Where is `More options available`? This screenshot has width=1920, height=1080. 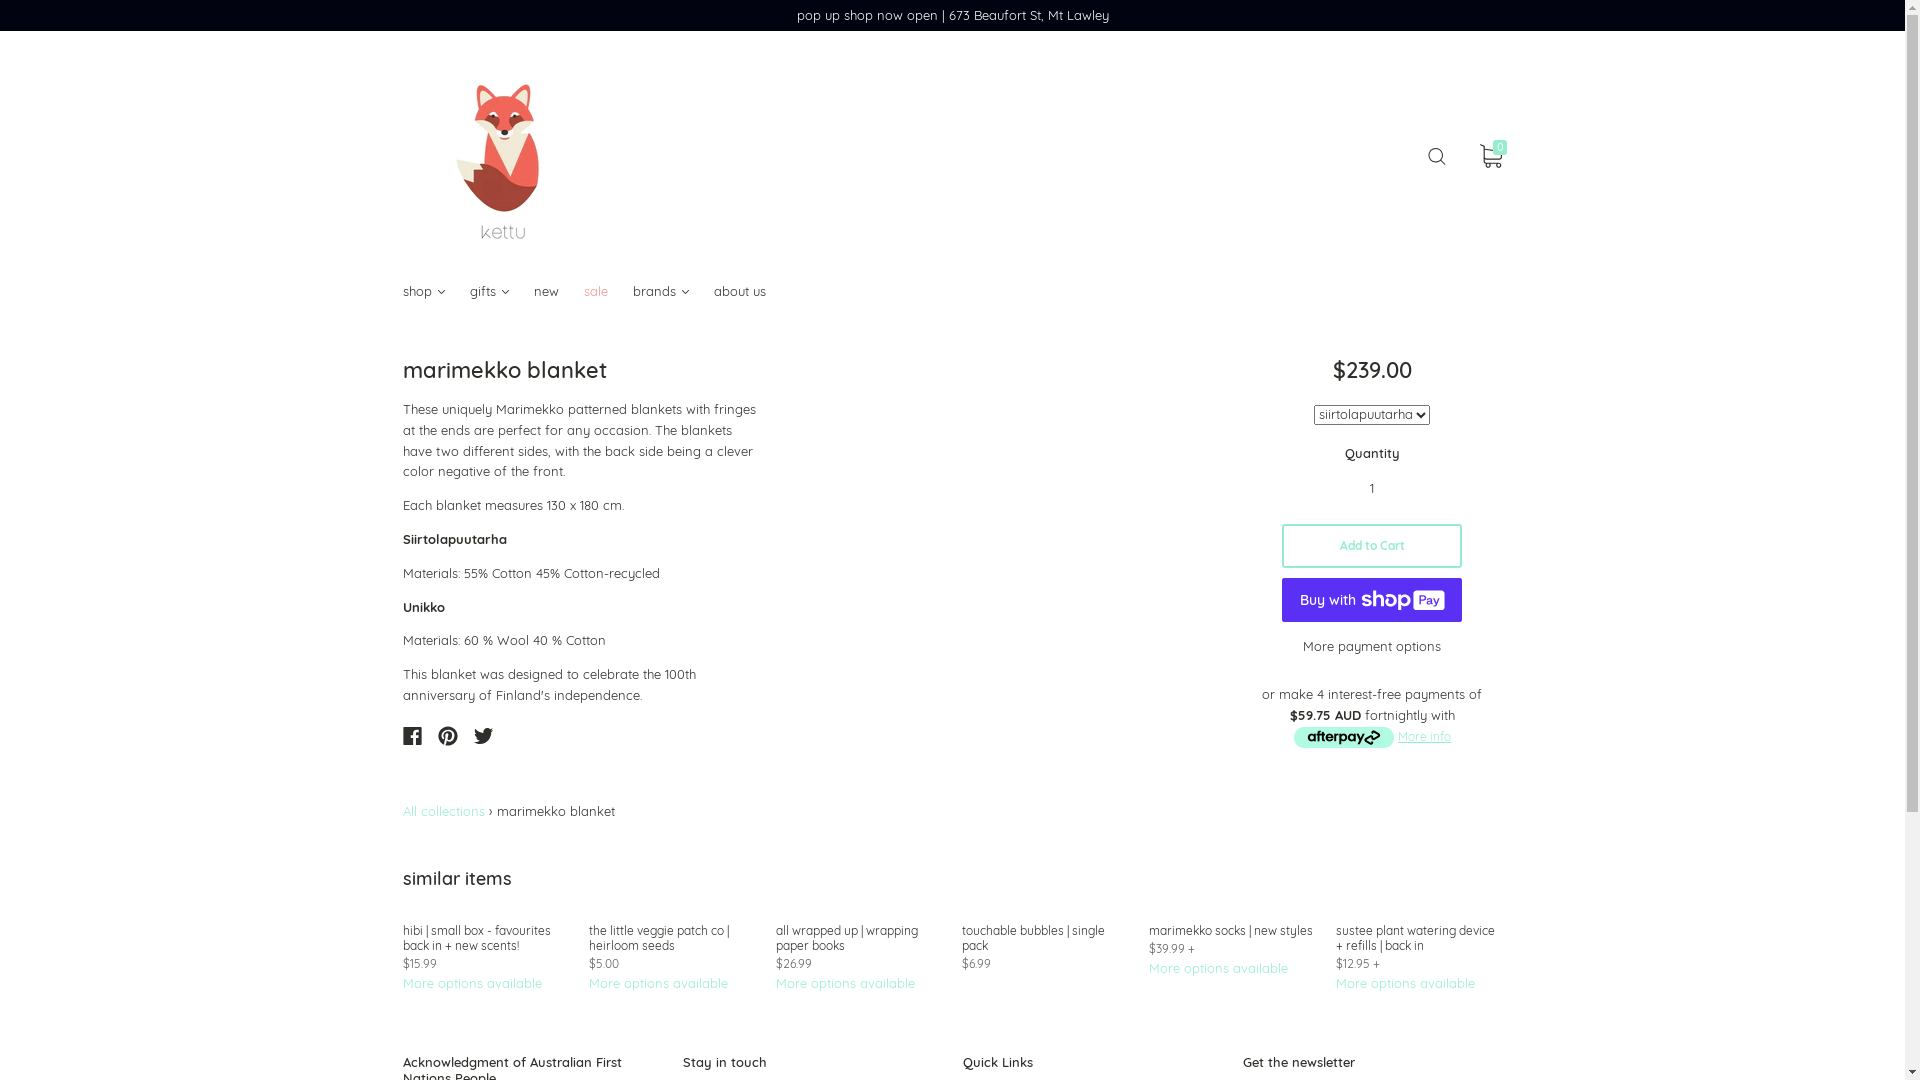
More options available is located at coordinates (1406, 983).